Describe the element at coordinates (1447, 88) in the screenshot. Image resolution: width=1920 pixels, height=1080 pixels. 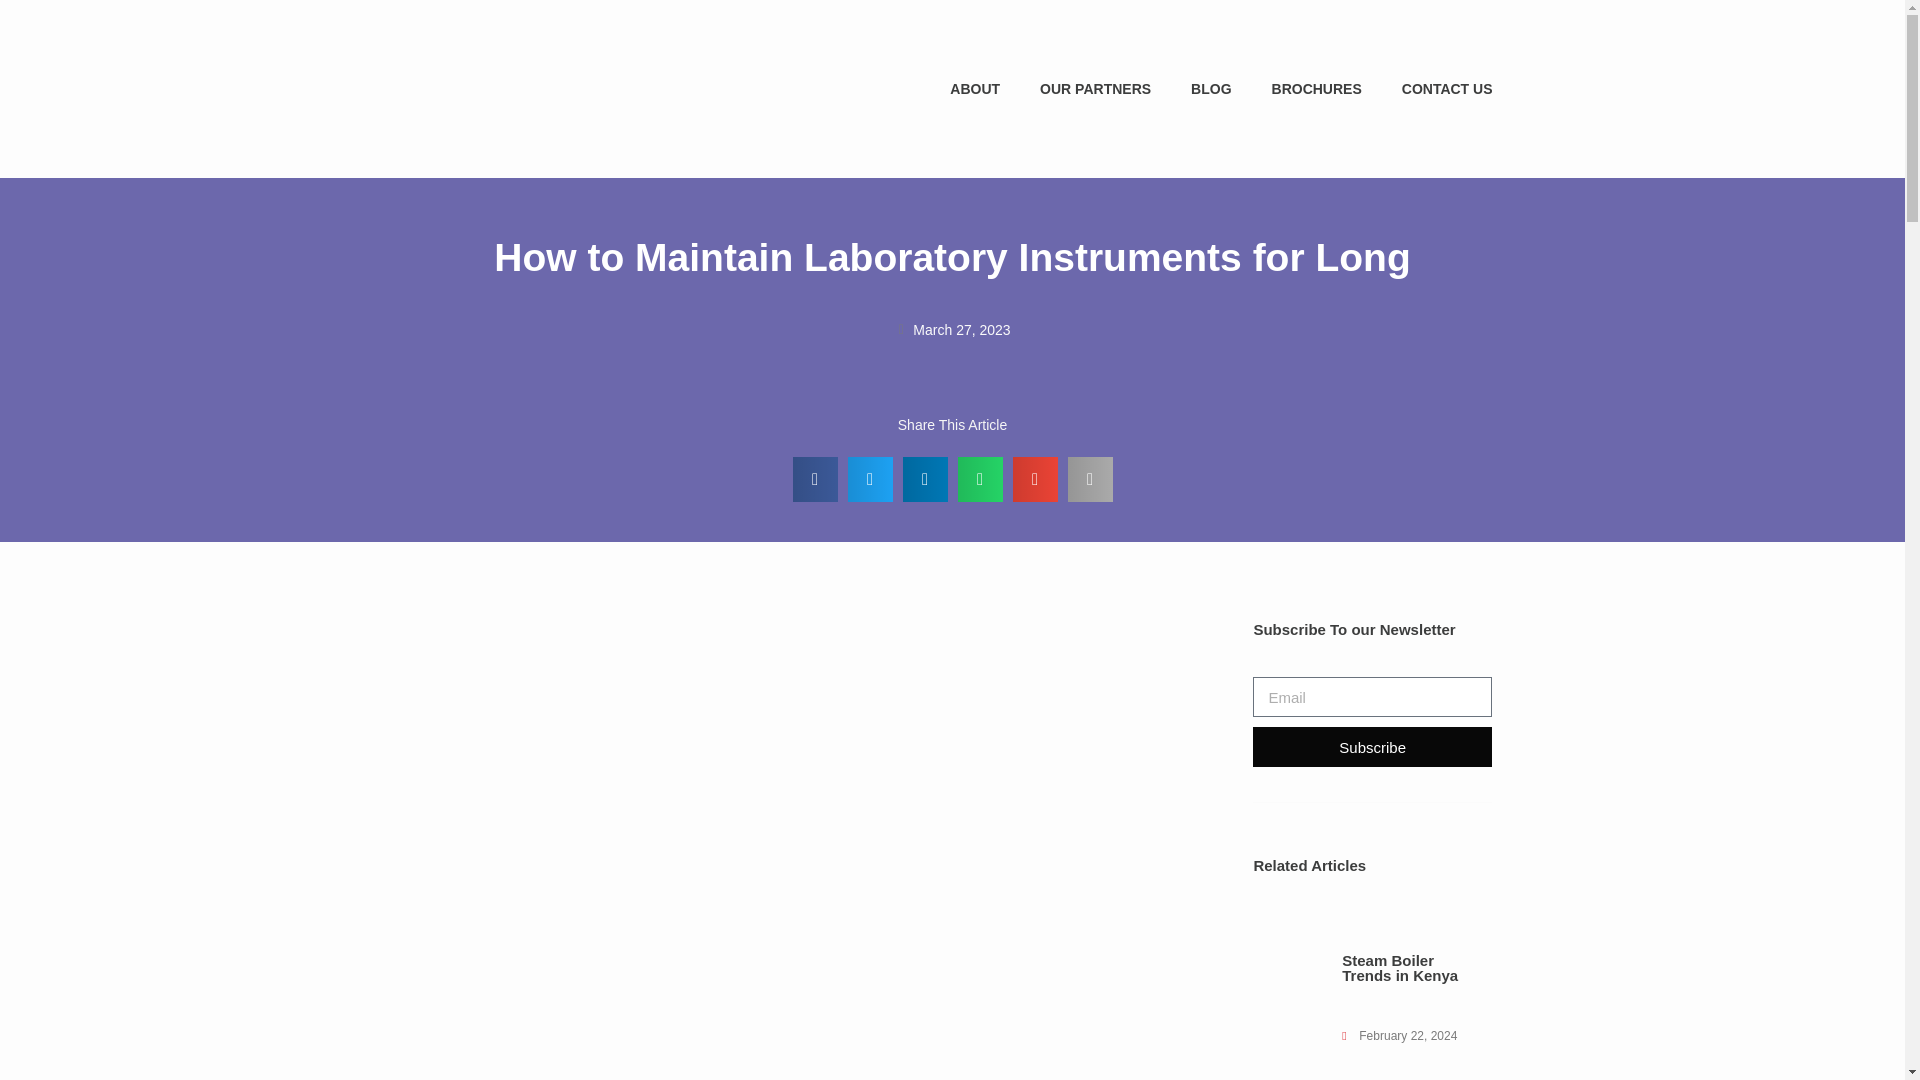
I see `CONTACT US` at that location.